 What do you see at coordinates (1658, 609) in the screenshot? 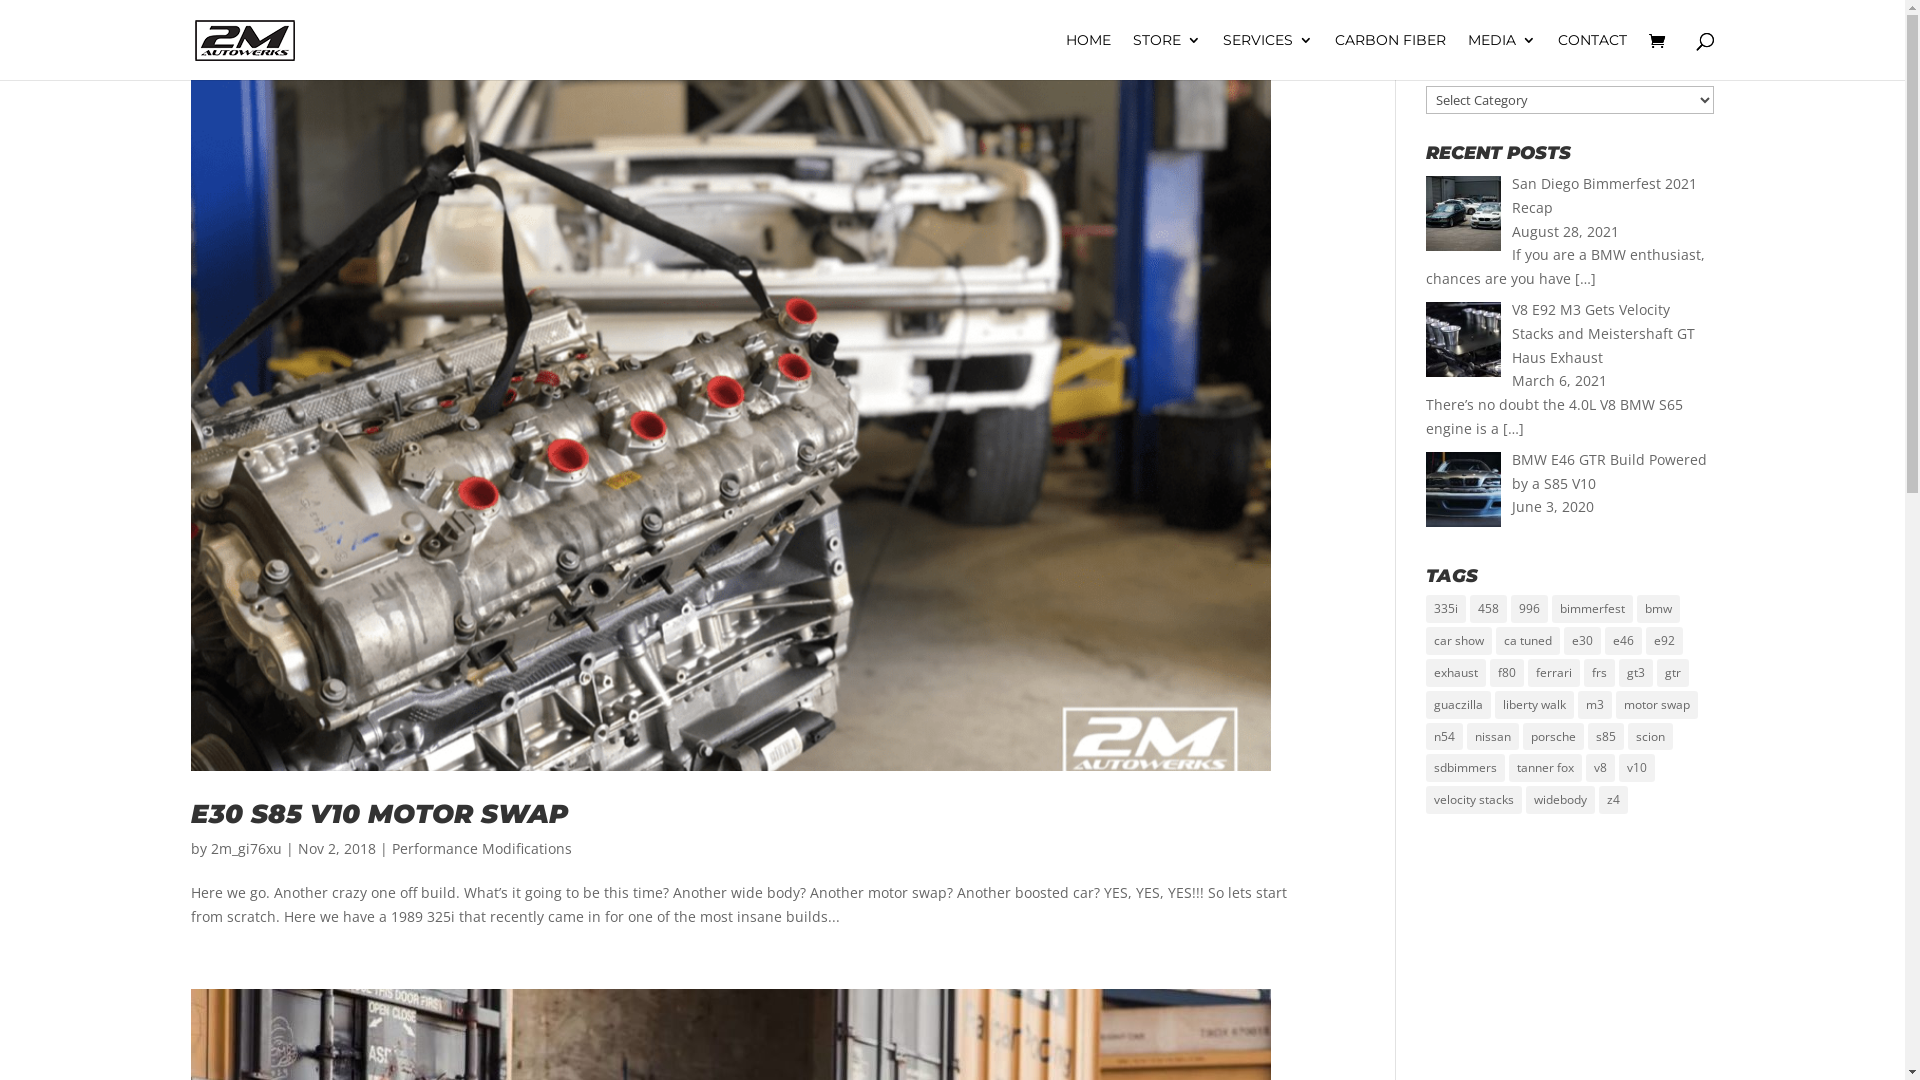
I see `bmw` at bounding box center [1658, 609].